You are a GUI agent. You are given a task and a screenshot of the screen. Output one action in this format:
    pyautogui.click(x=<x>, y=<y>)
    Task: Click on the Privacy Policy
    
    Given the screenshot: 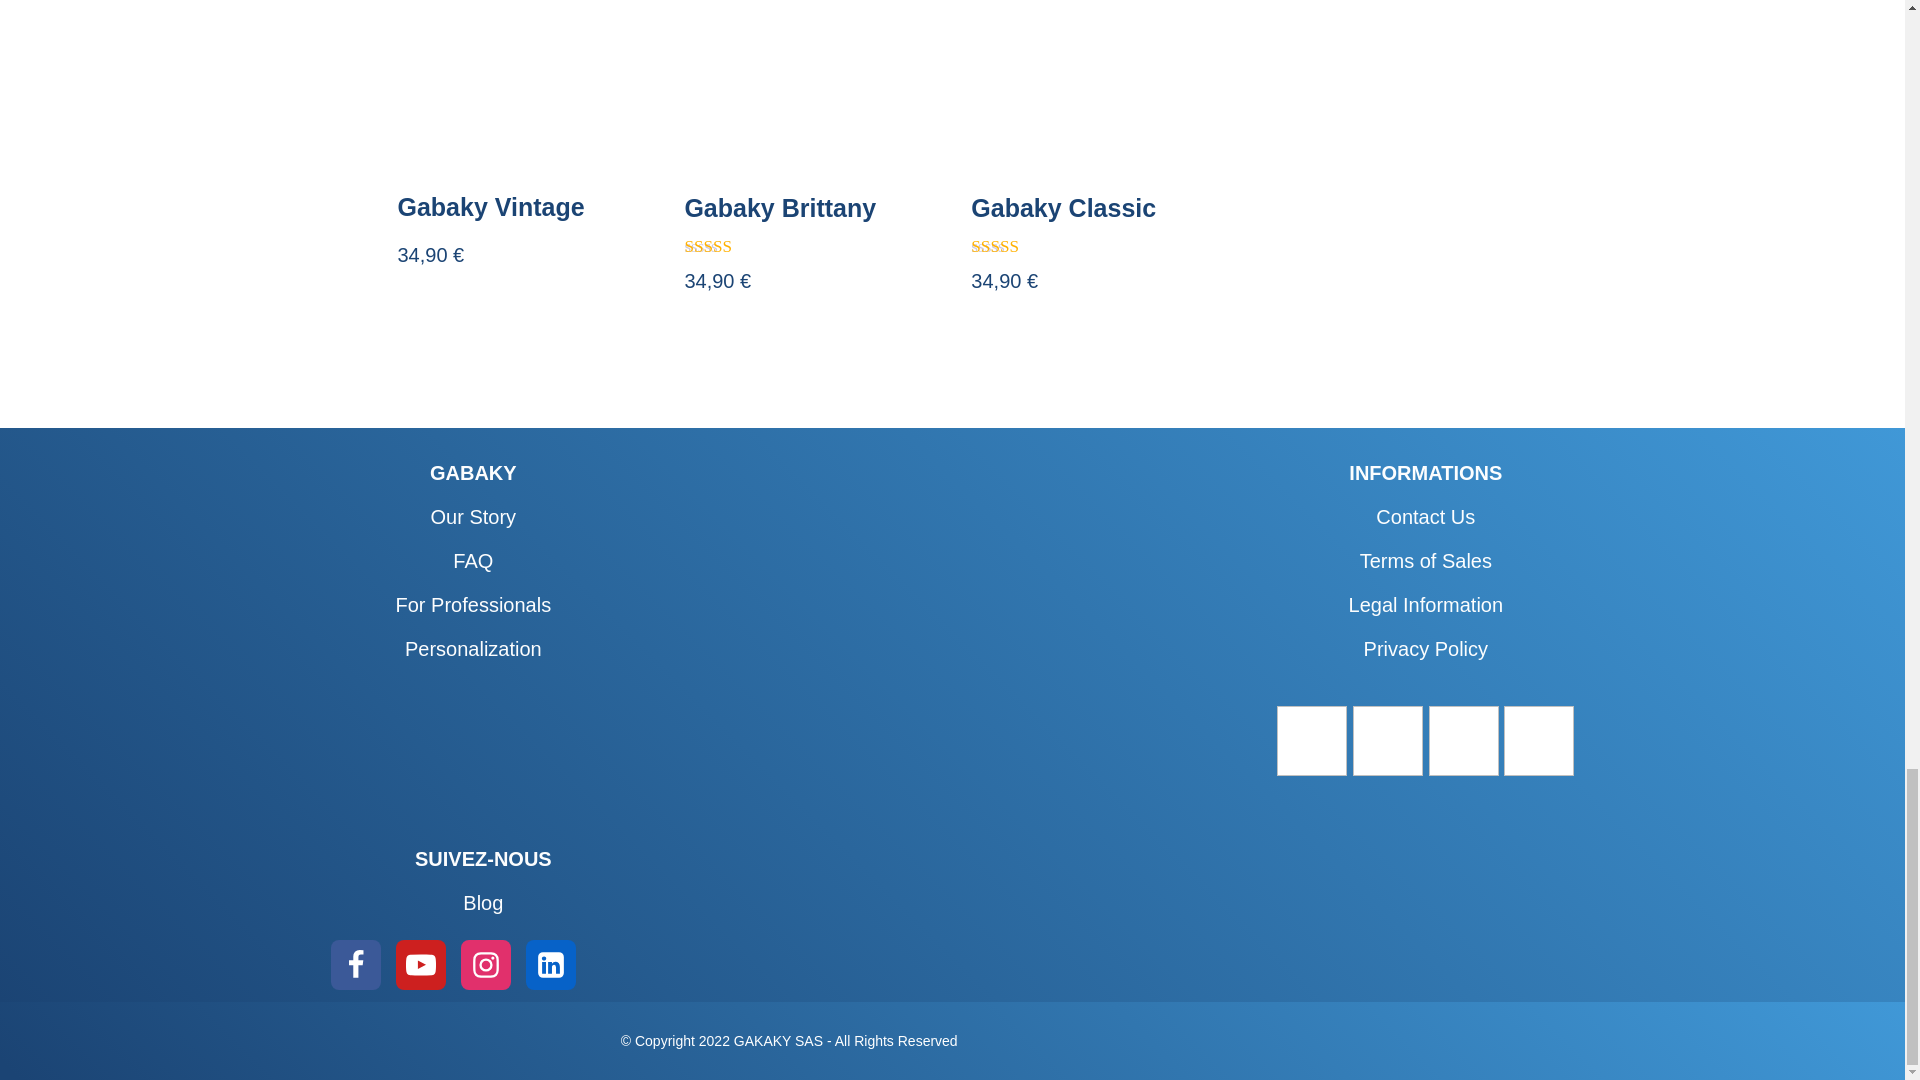 What is the action you would take?
    pyautogui.click(x=1426, y=648)
    